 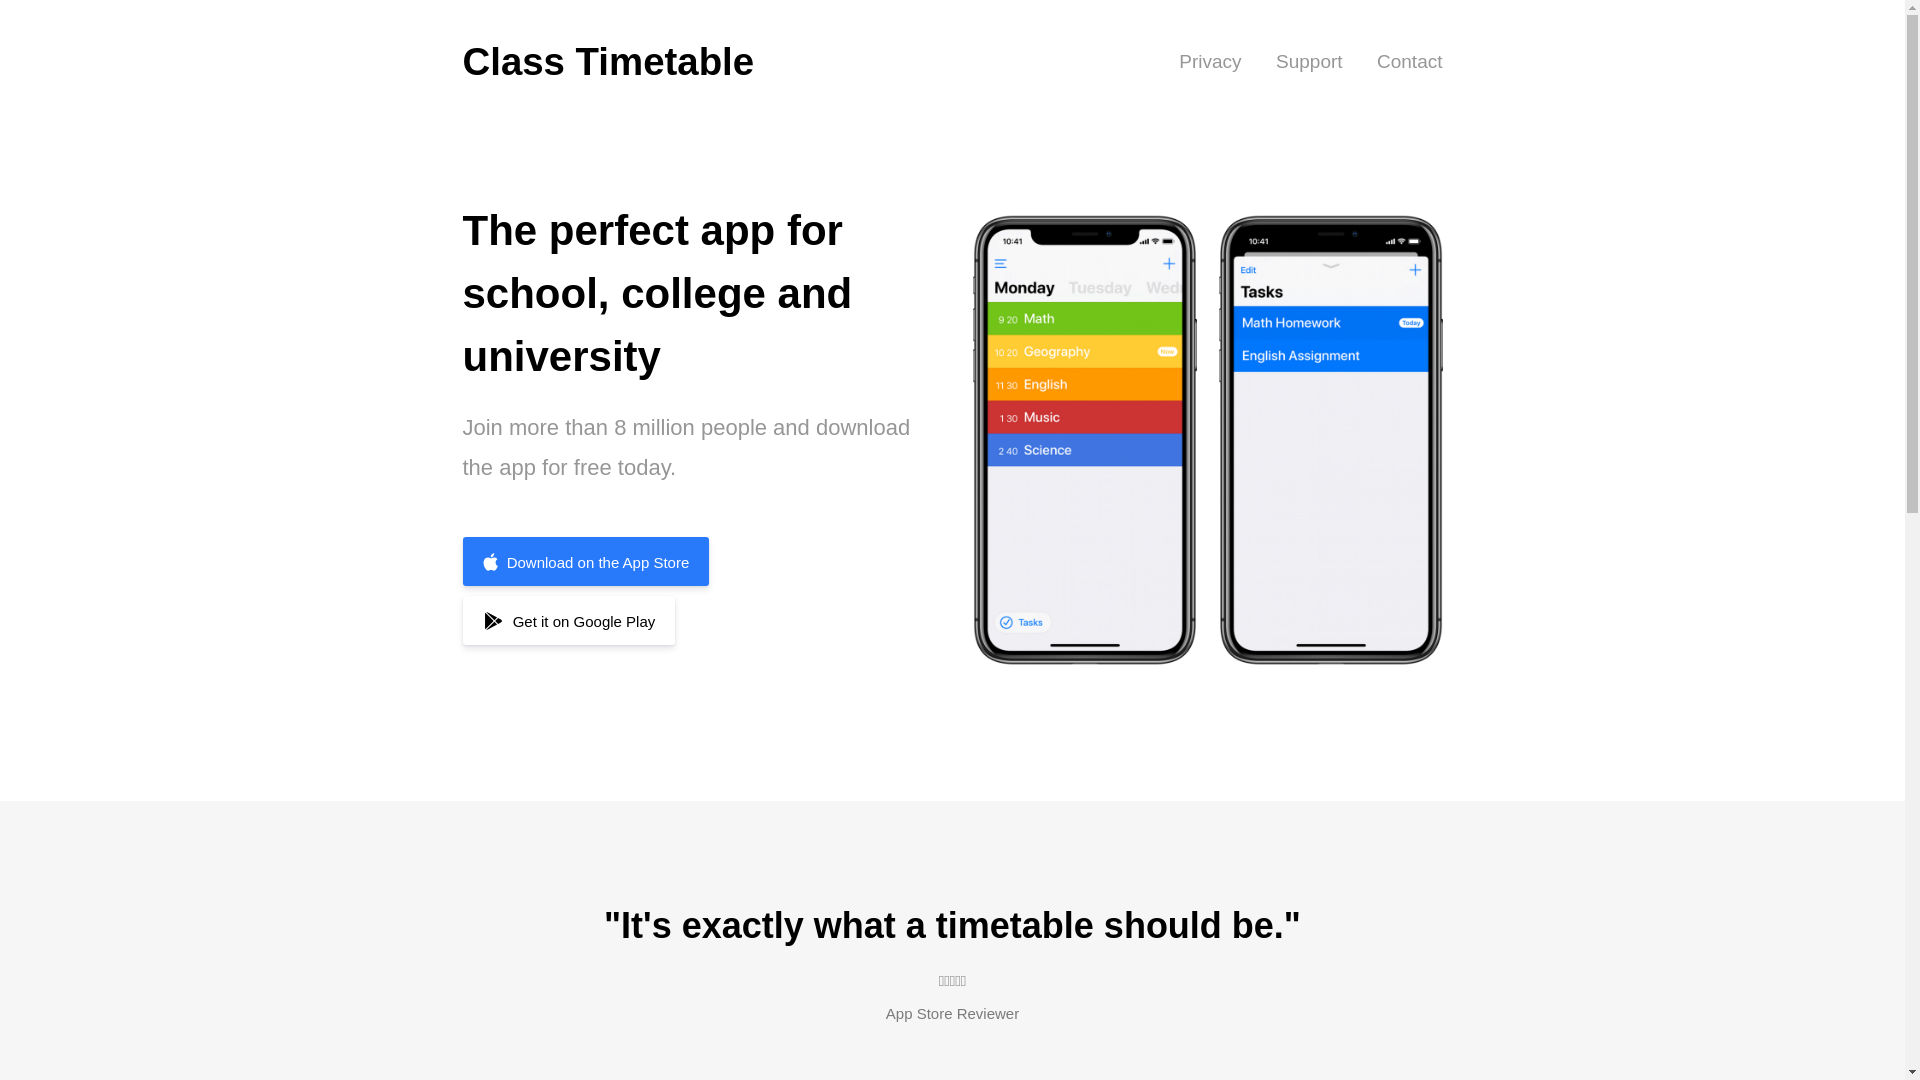 What do you see at coordinates (608, 62) in the screenshot?
I see `Class Timetable` at bounding box center [608, 62].